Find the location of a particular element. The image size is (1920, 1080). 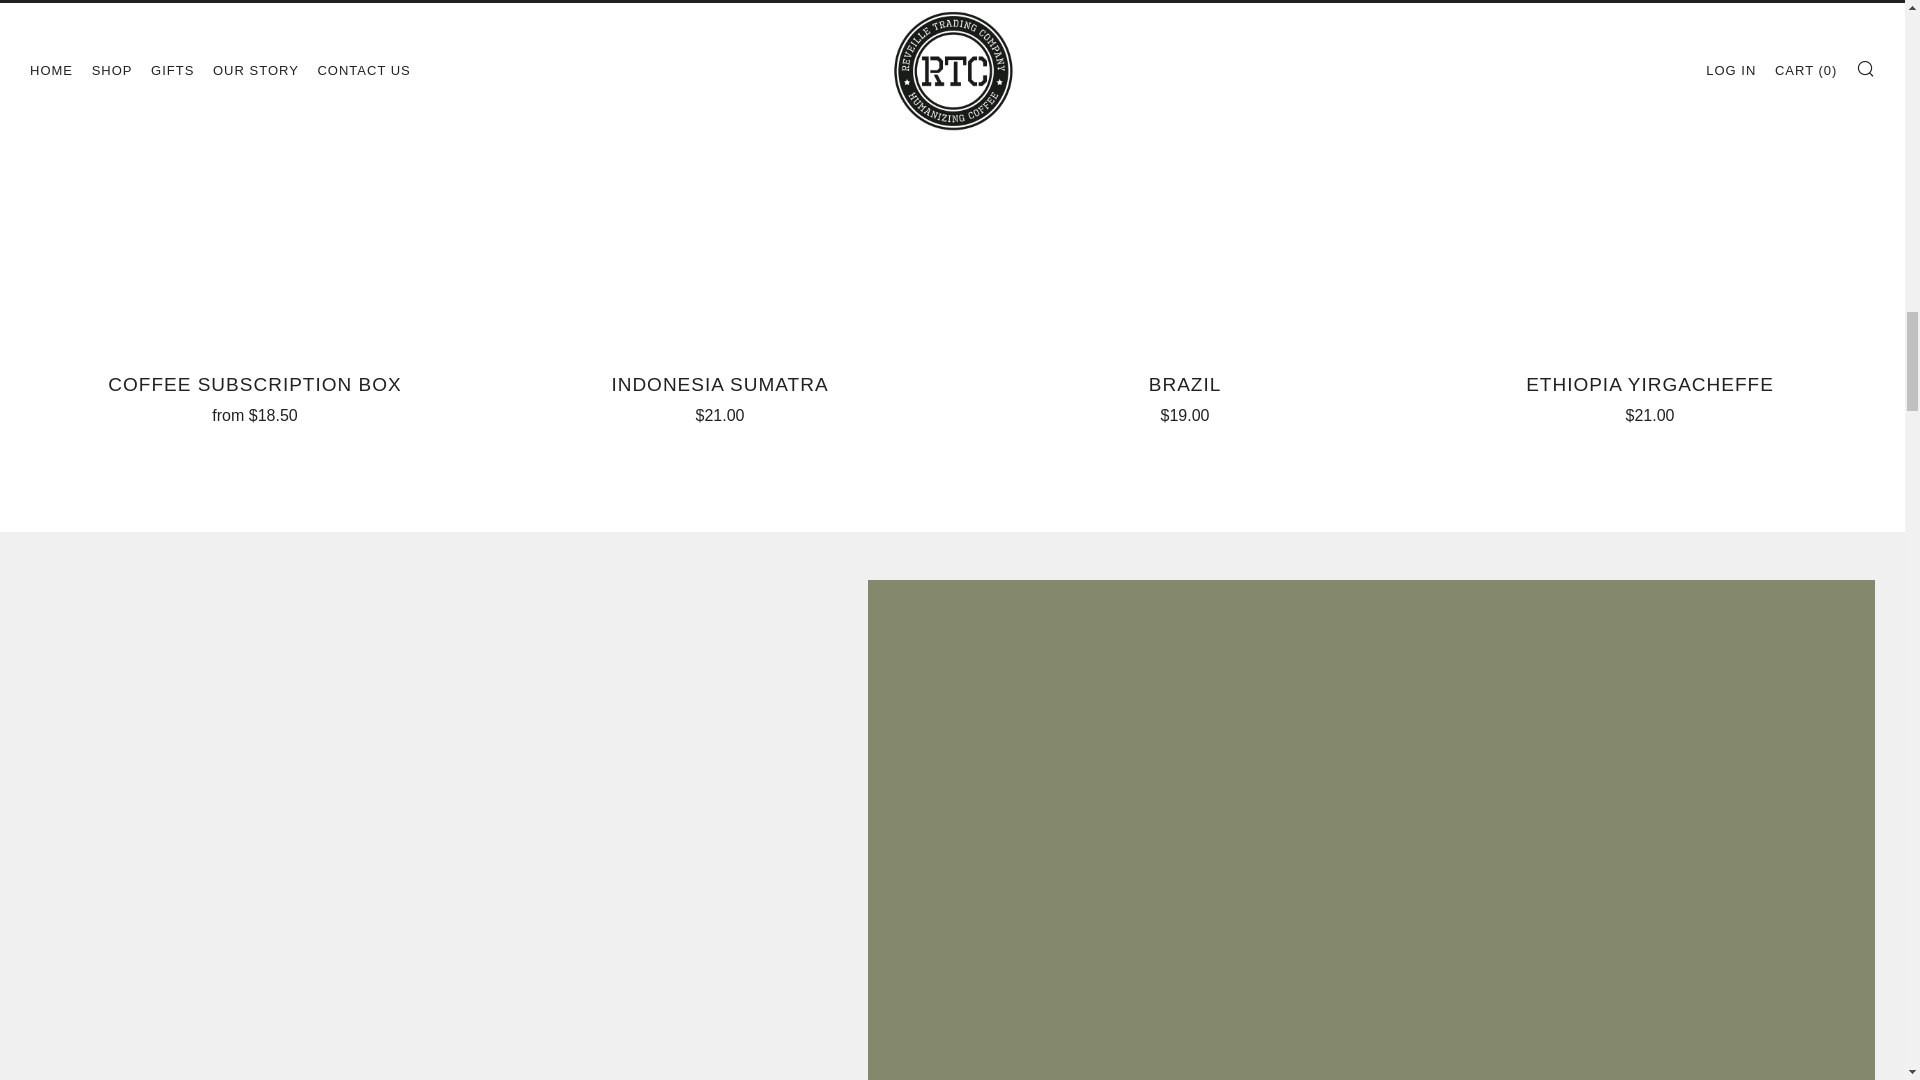

Coffee Subscription Box is located at coordinates (255, 396).